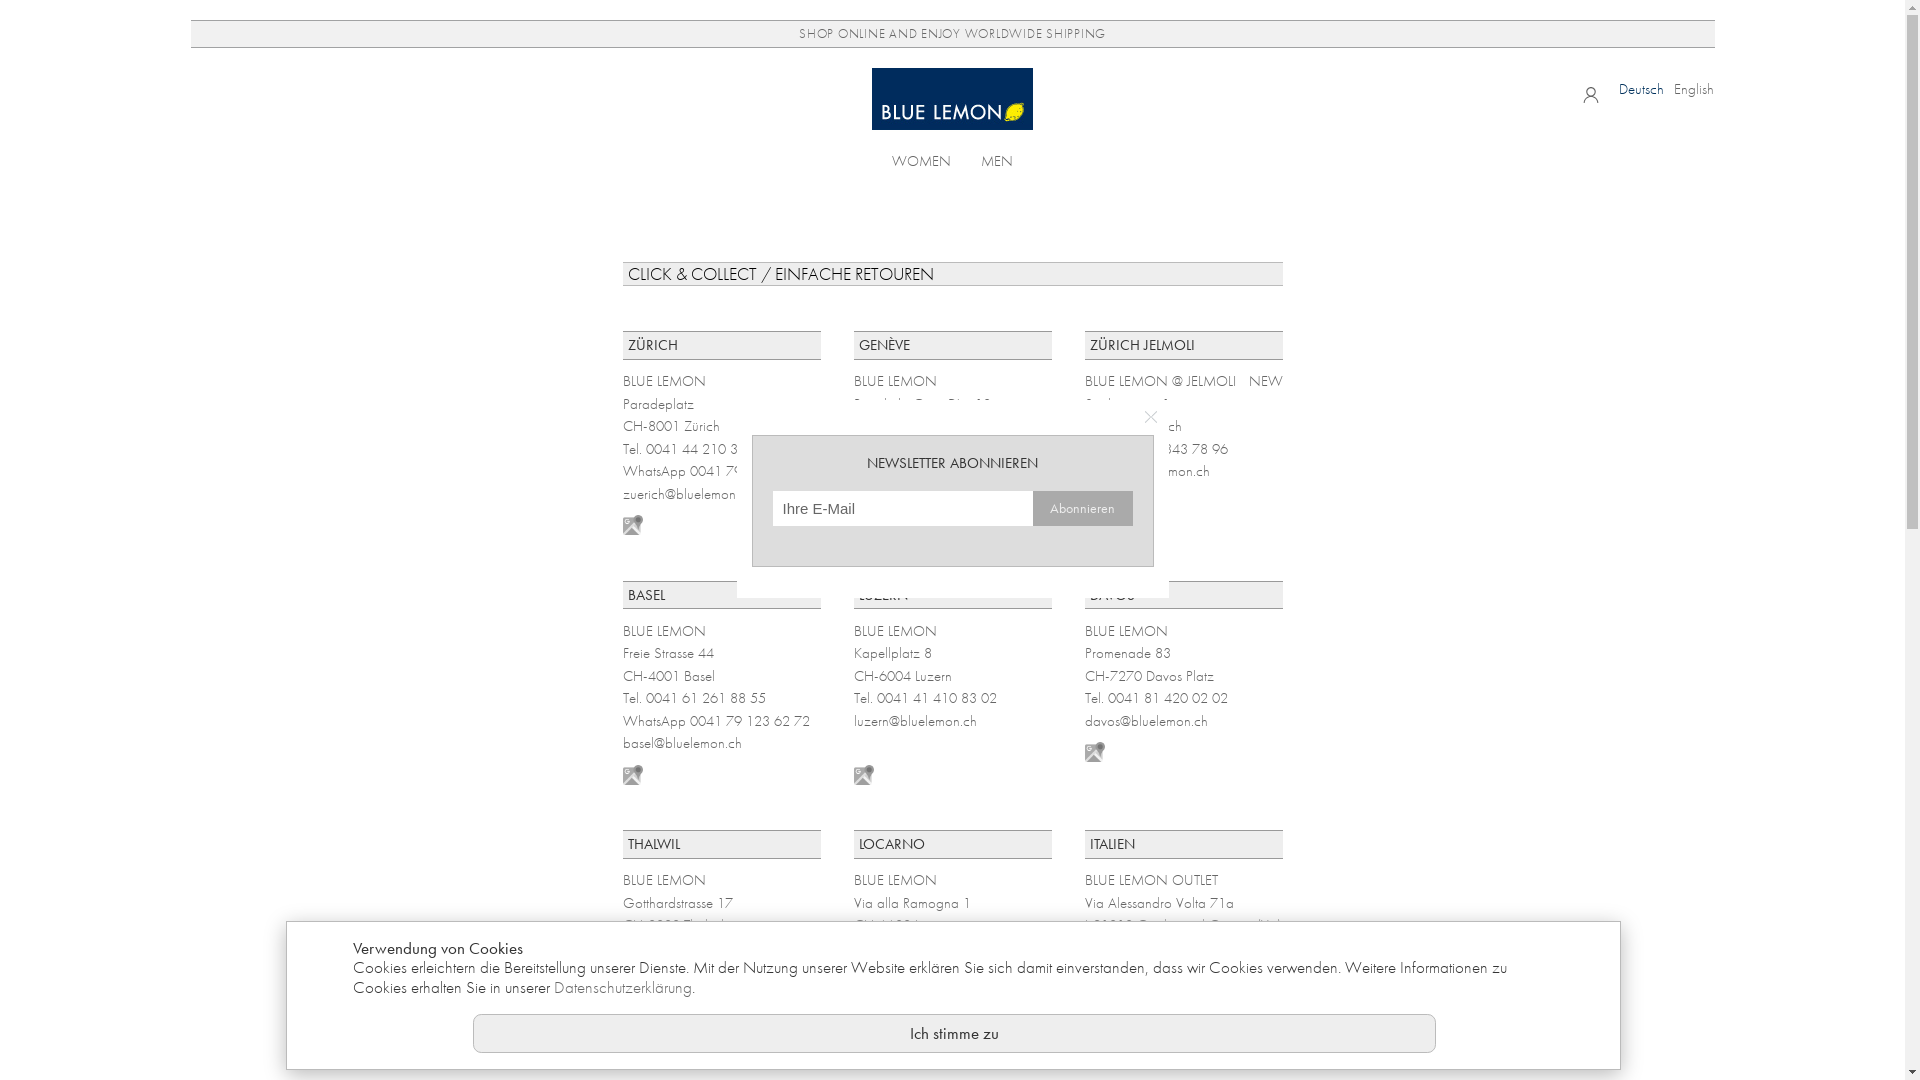  What do you see at coordinates (750, 720) in the screenshot?
I see `0041 79 123 62 72` at bounding box center [750, 720].